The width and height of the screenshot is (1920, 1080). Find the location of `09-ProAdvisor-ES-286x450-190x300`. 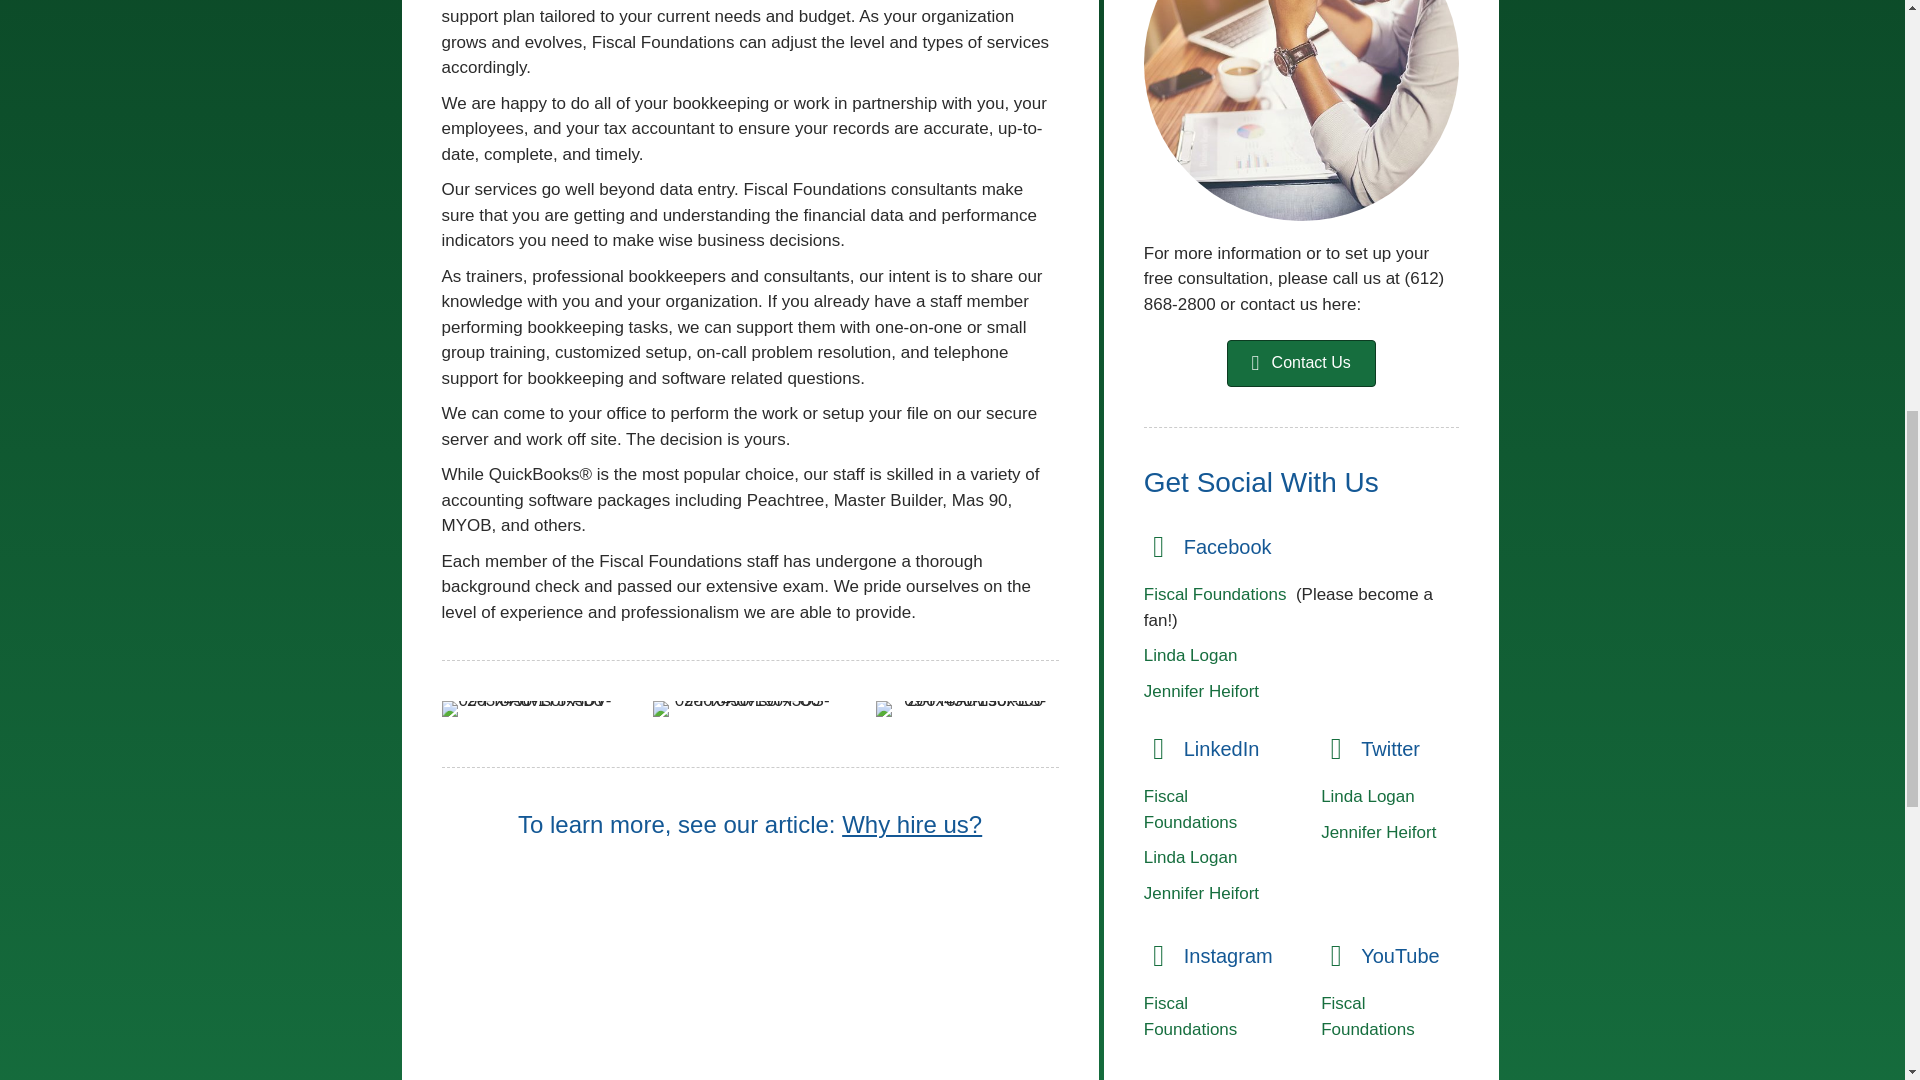

09-ProAdvisor-ES-286x450-190x300 is located at coordinates (967, 708).